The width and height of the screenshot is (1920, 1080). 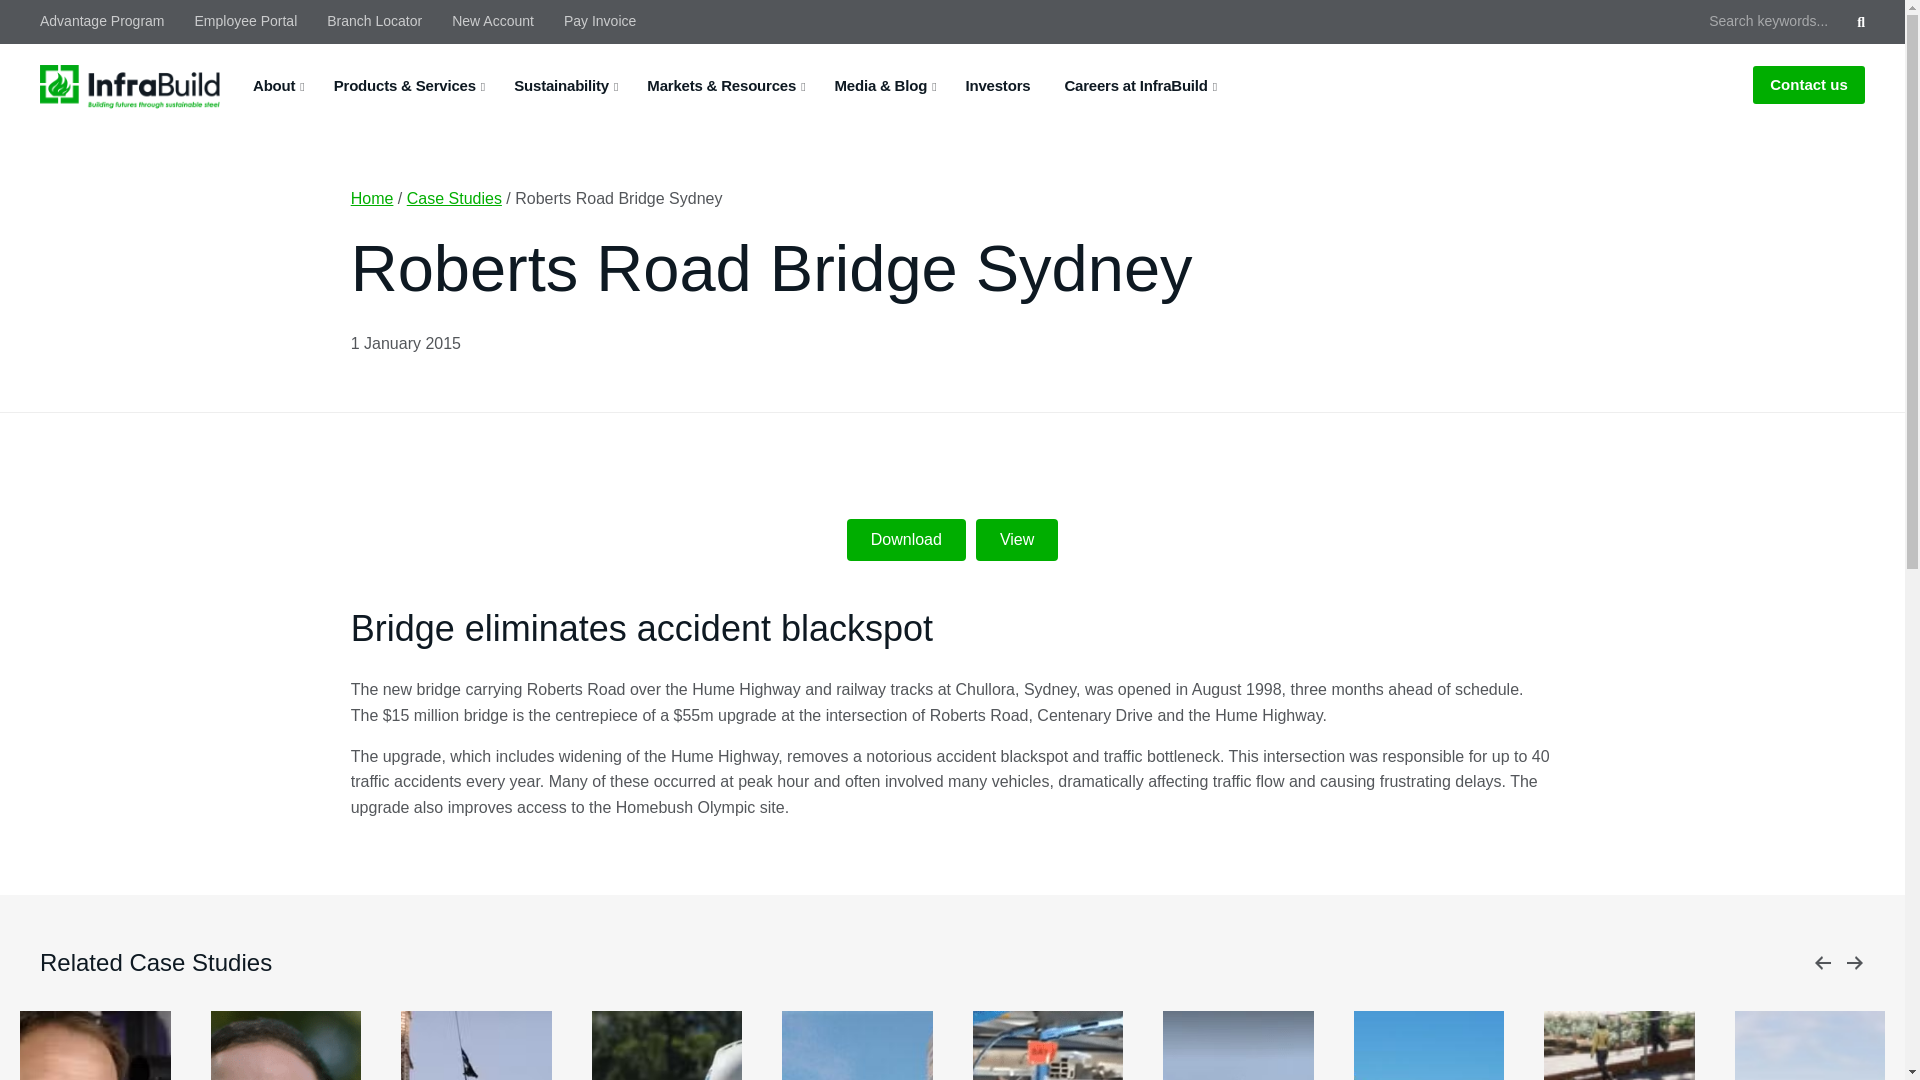 I want to click on Pay Invoice, so click(x=600, y=21).